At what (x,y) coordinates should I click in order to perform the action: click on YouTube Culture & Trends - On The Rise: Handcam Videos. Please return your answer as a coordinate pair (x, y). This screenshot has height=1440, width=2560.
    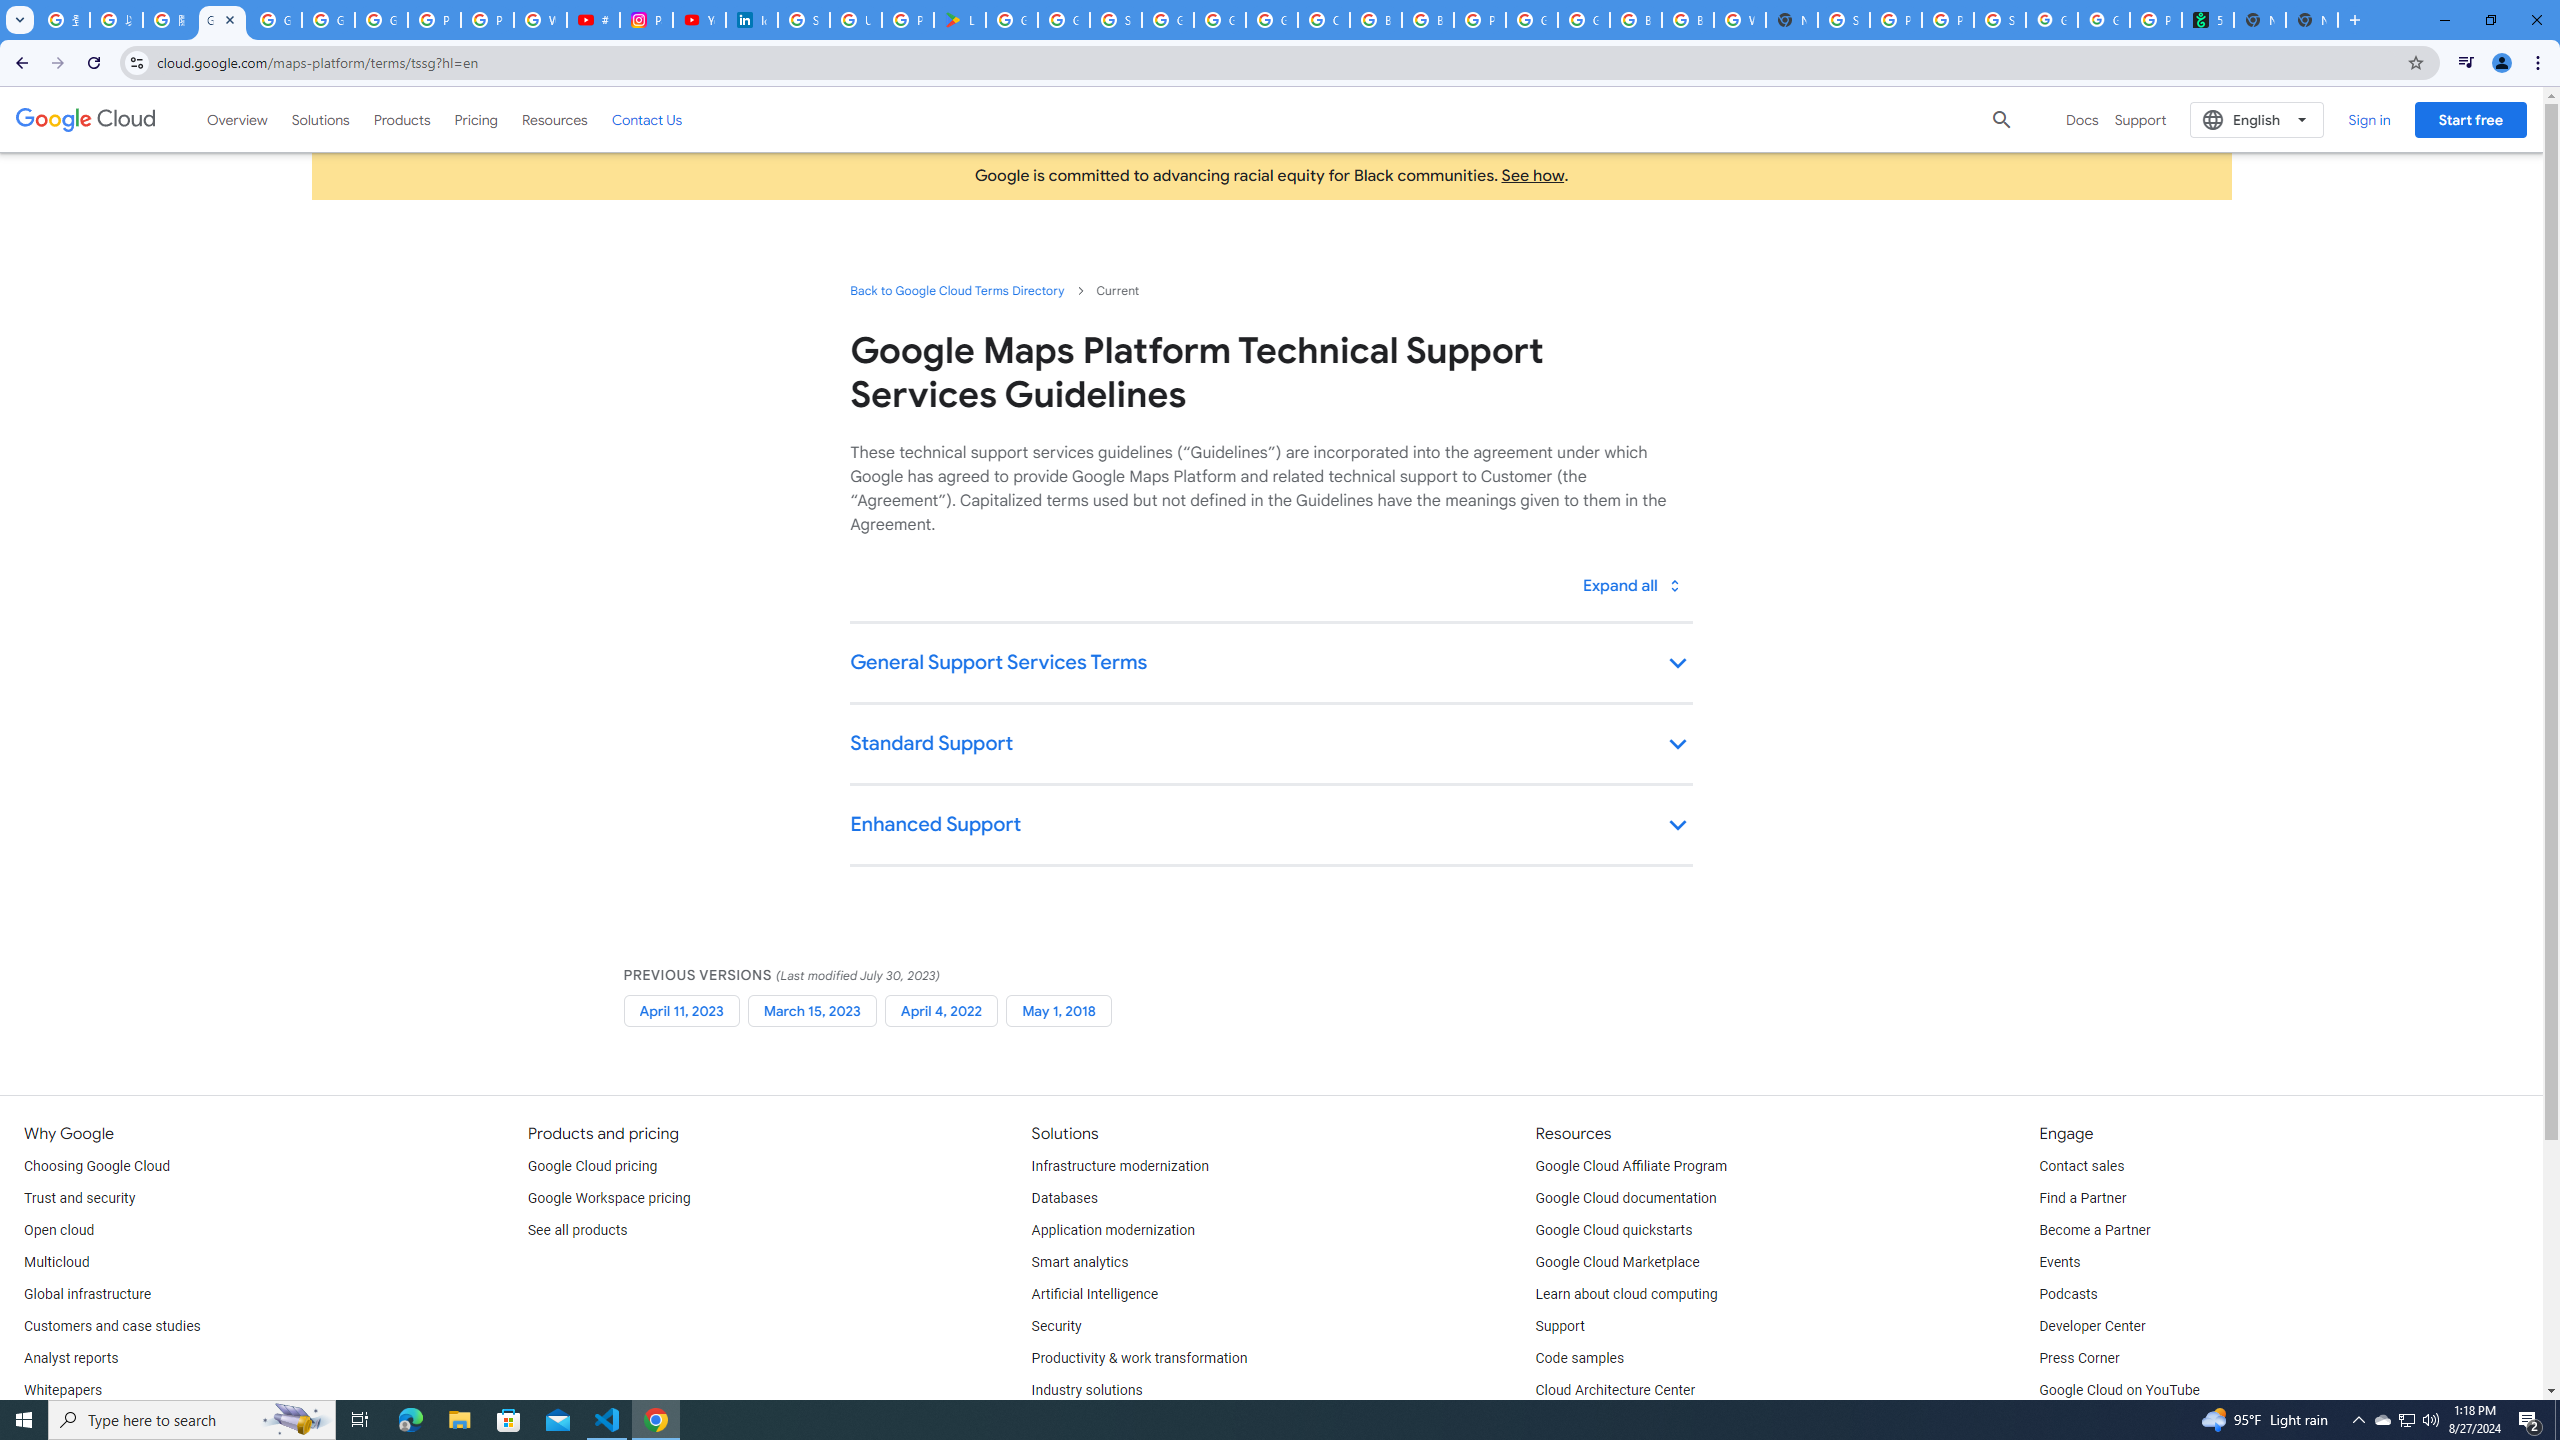
    Looking at the image, I should click on (698, 20).